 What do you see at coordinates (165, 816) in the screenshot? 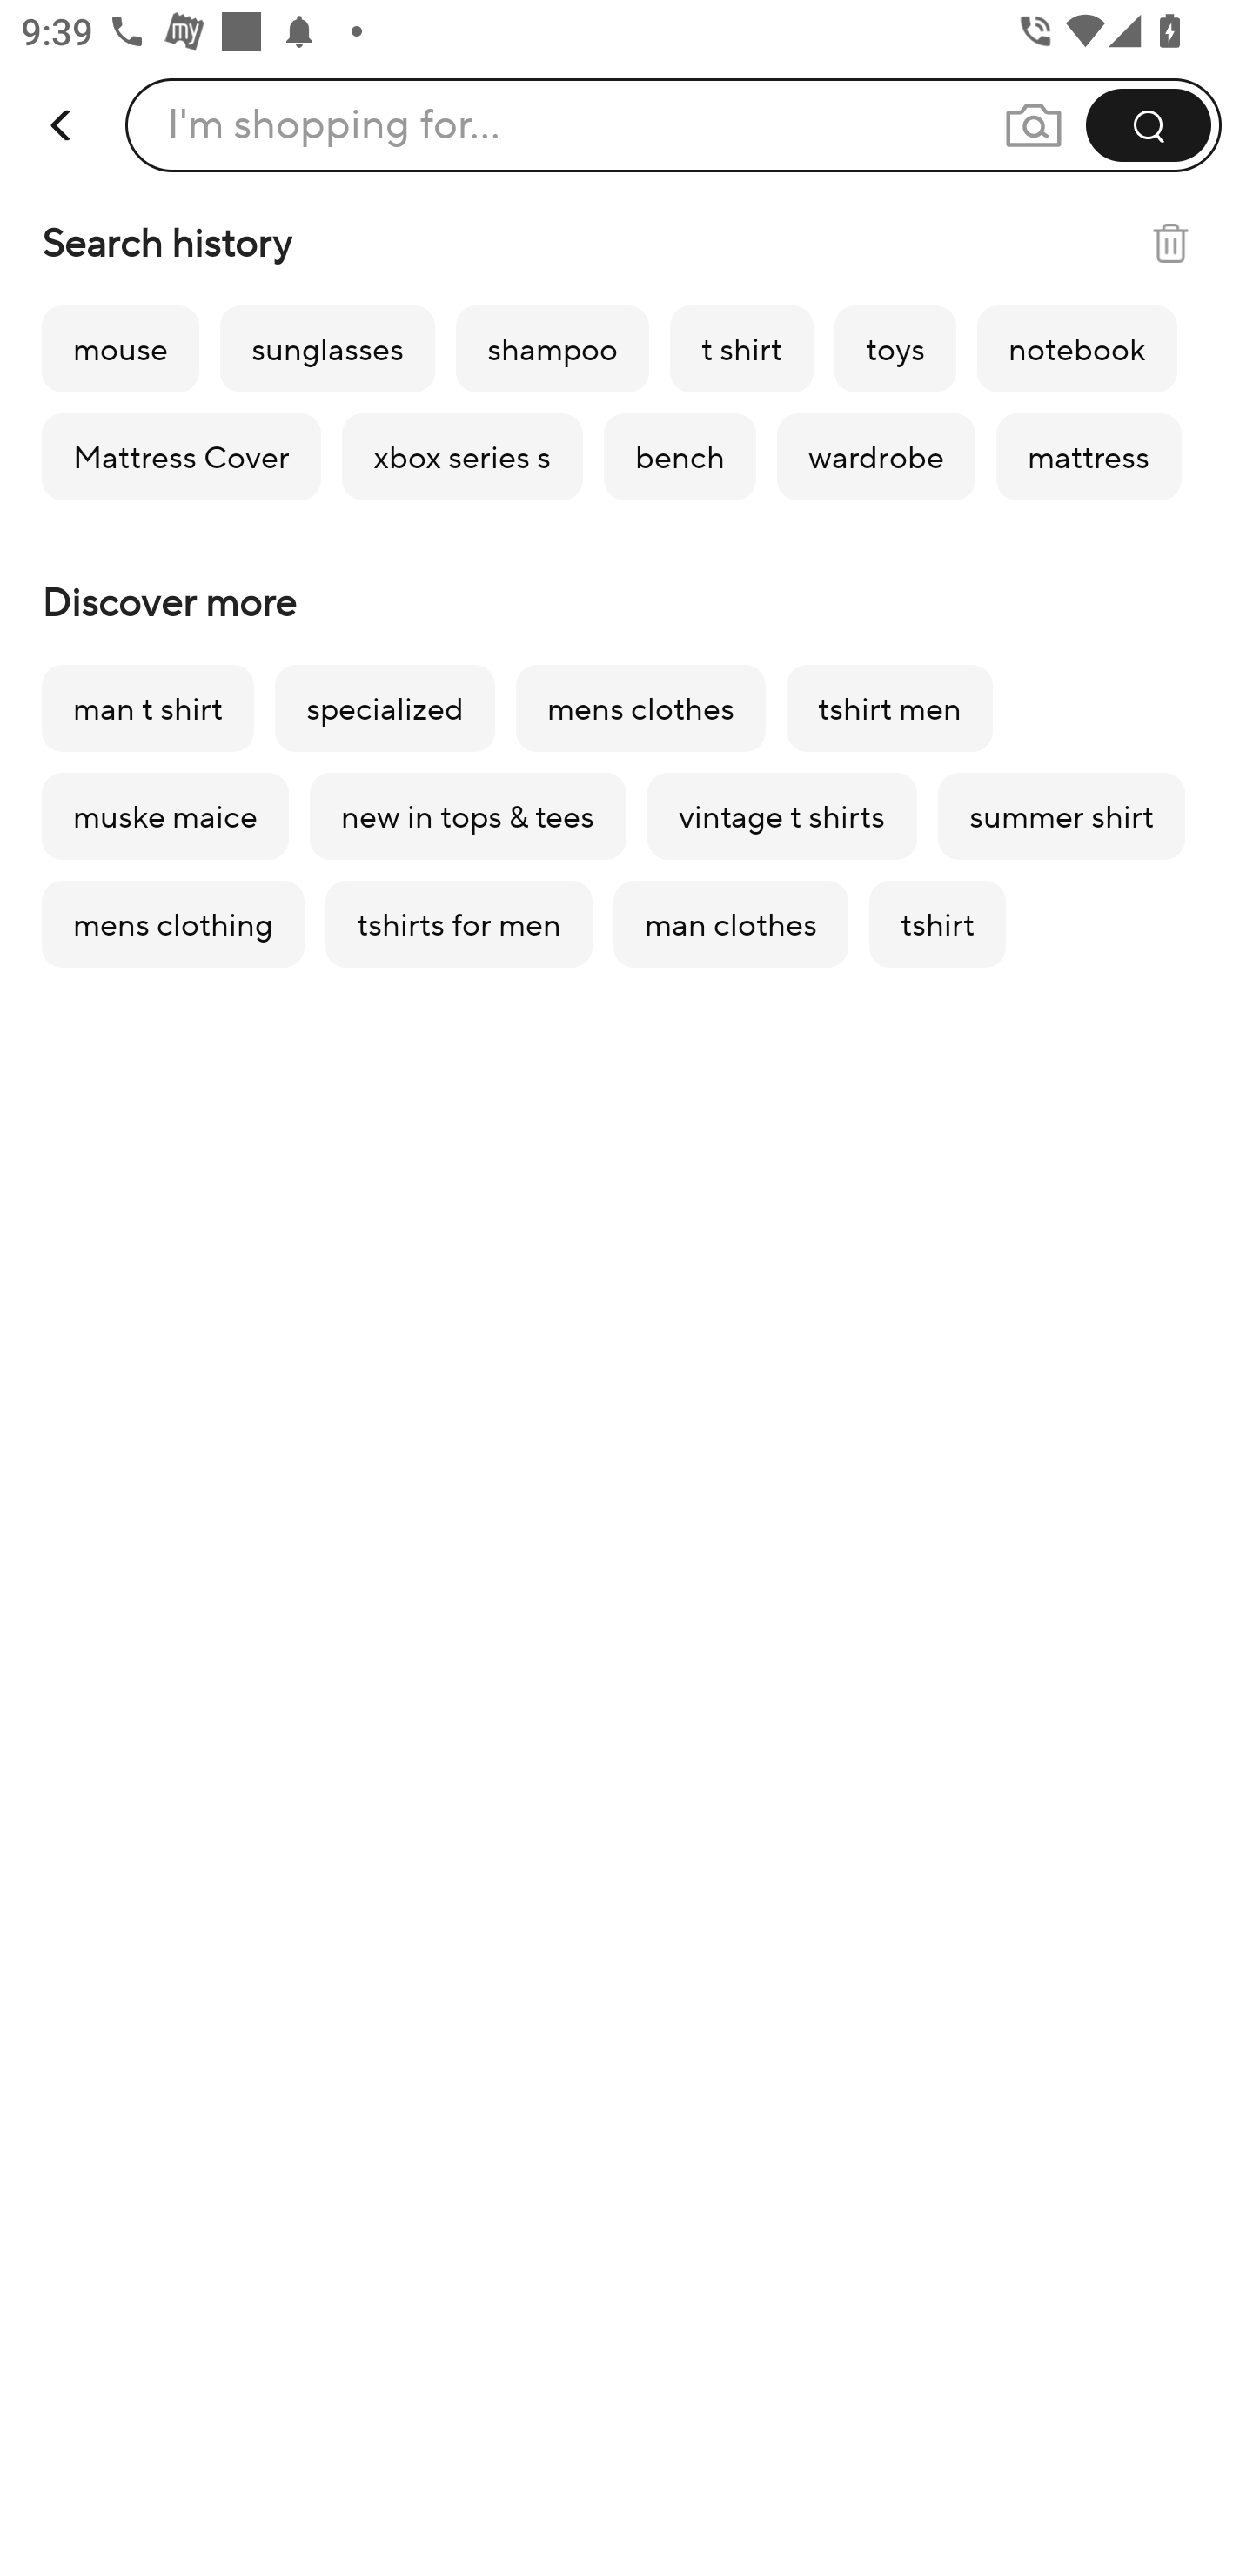
I see `muske maice` at bounding box center [165, 816].